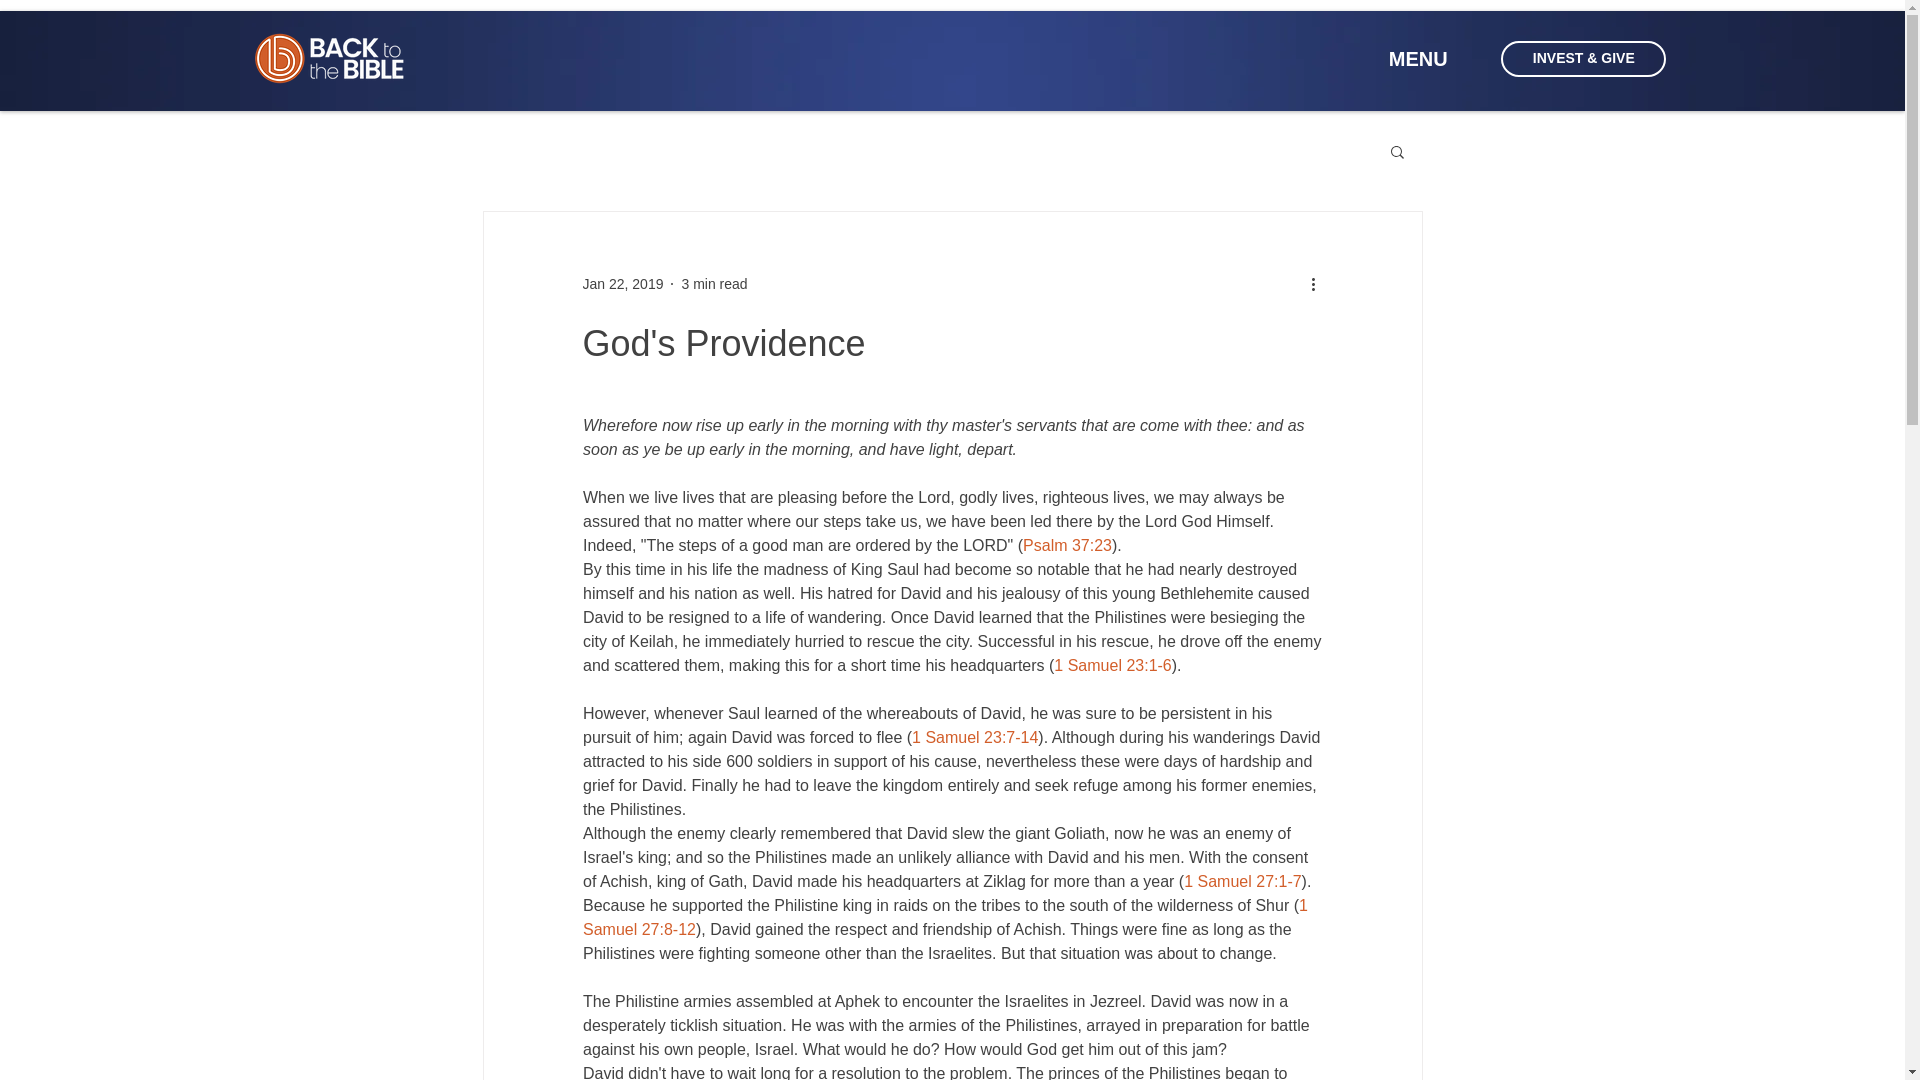  What do you see at coordinates (975, 738) in the screenshot?
I see `1 Samuel 23:7-14` at bounding box center [975, 738].